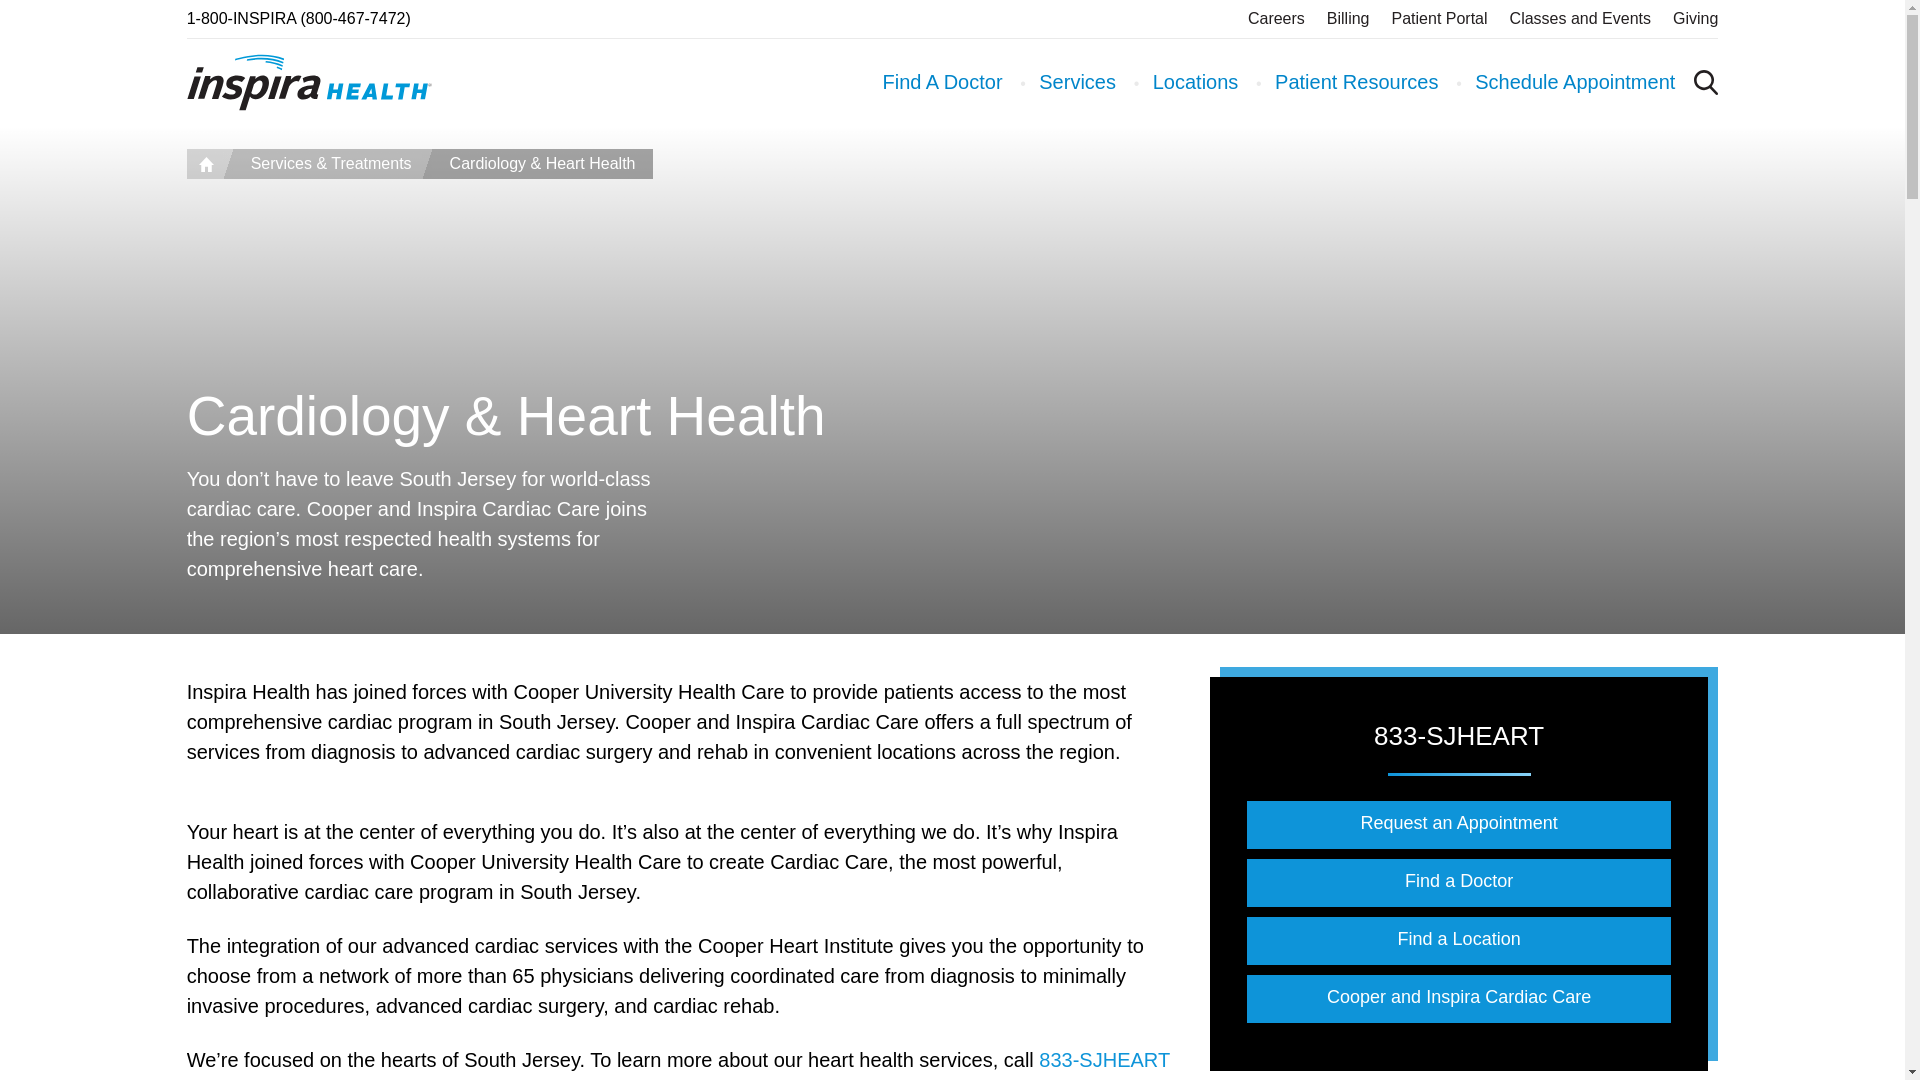  Describe the element at coordinates (942, 82) in the screenshot. I see `Find A Doctor` at that location.